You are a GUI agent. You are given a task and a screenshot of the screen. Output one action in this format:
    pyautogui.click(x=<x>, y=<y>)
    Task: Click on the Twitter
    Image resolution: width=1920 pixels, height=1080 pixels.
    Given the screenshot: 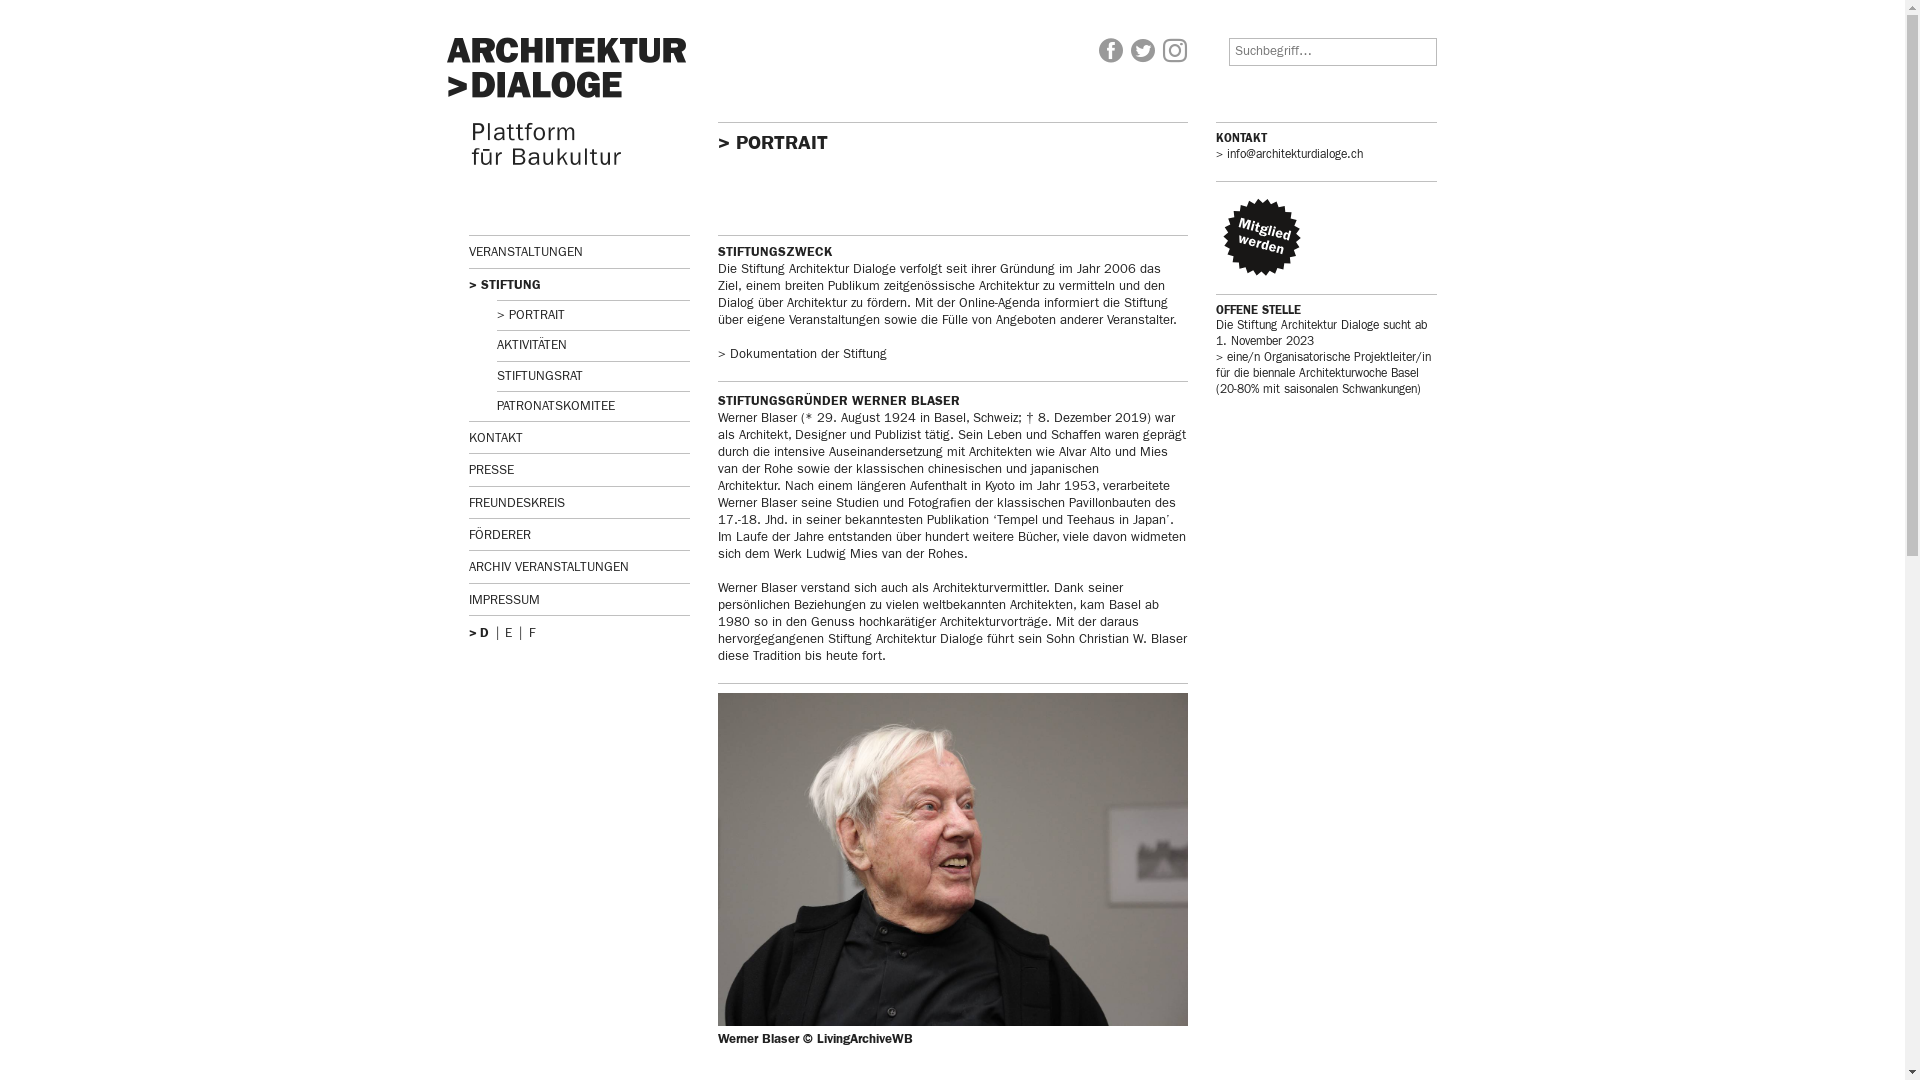 What is the action you would take?
    pyautogui.click(x=1142, y=52)
    